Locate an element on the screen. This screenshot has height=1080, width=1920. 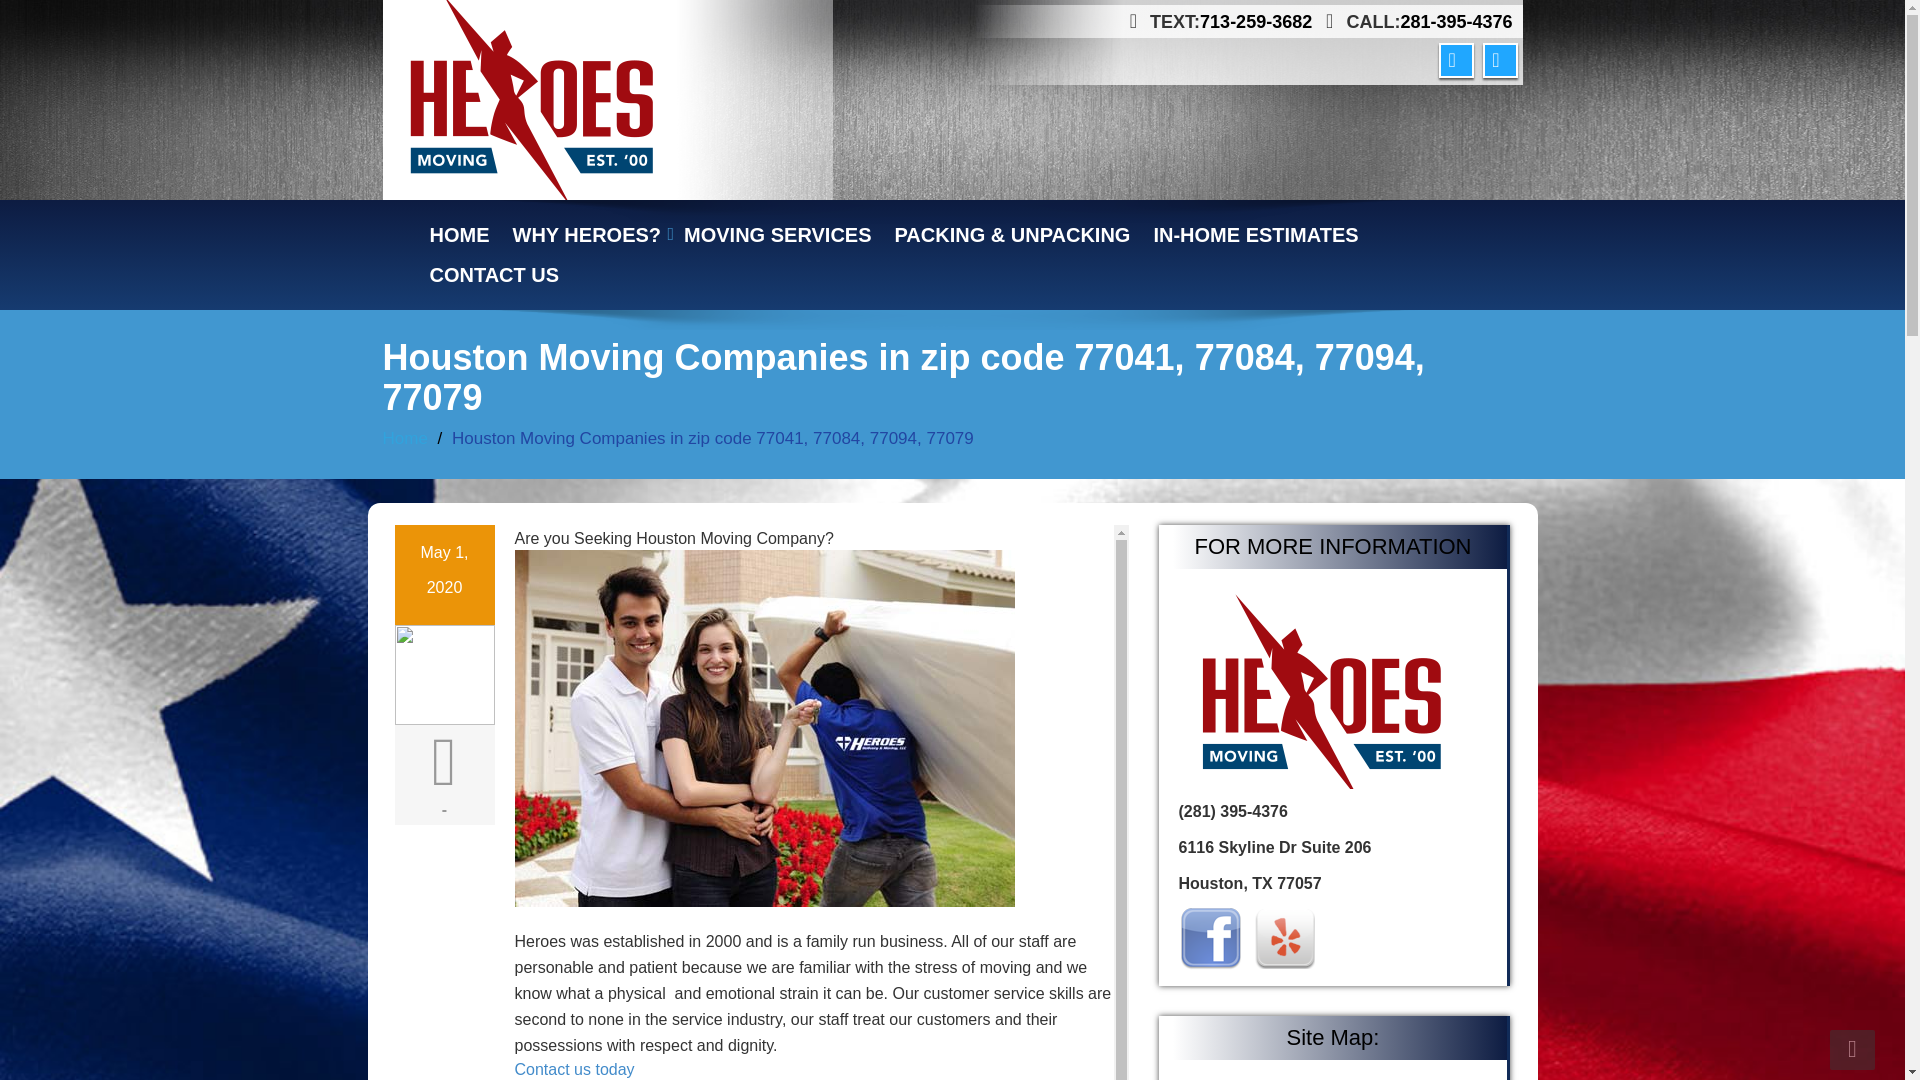
MOVING SERVICES is located at coordinates (778, 234).